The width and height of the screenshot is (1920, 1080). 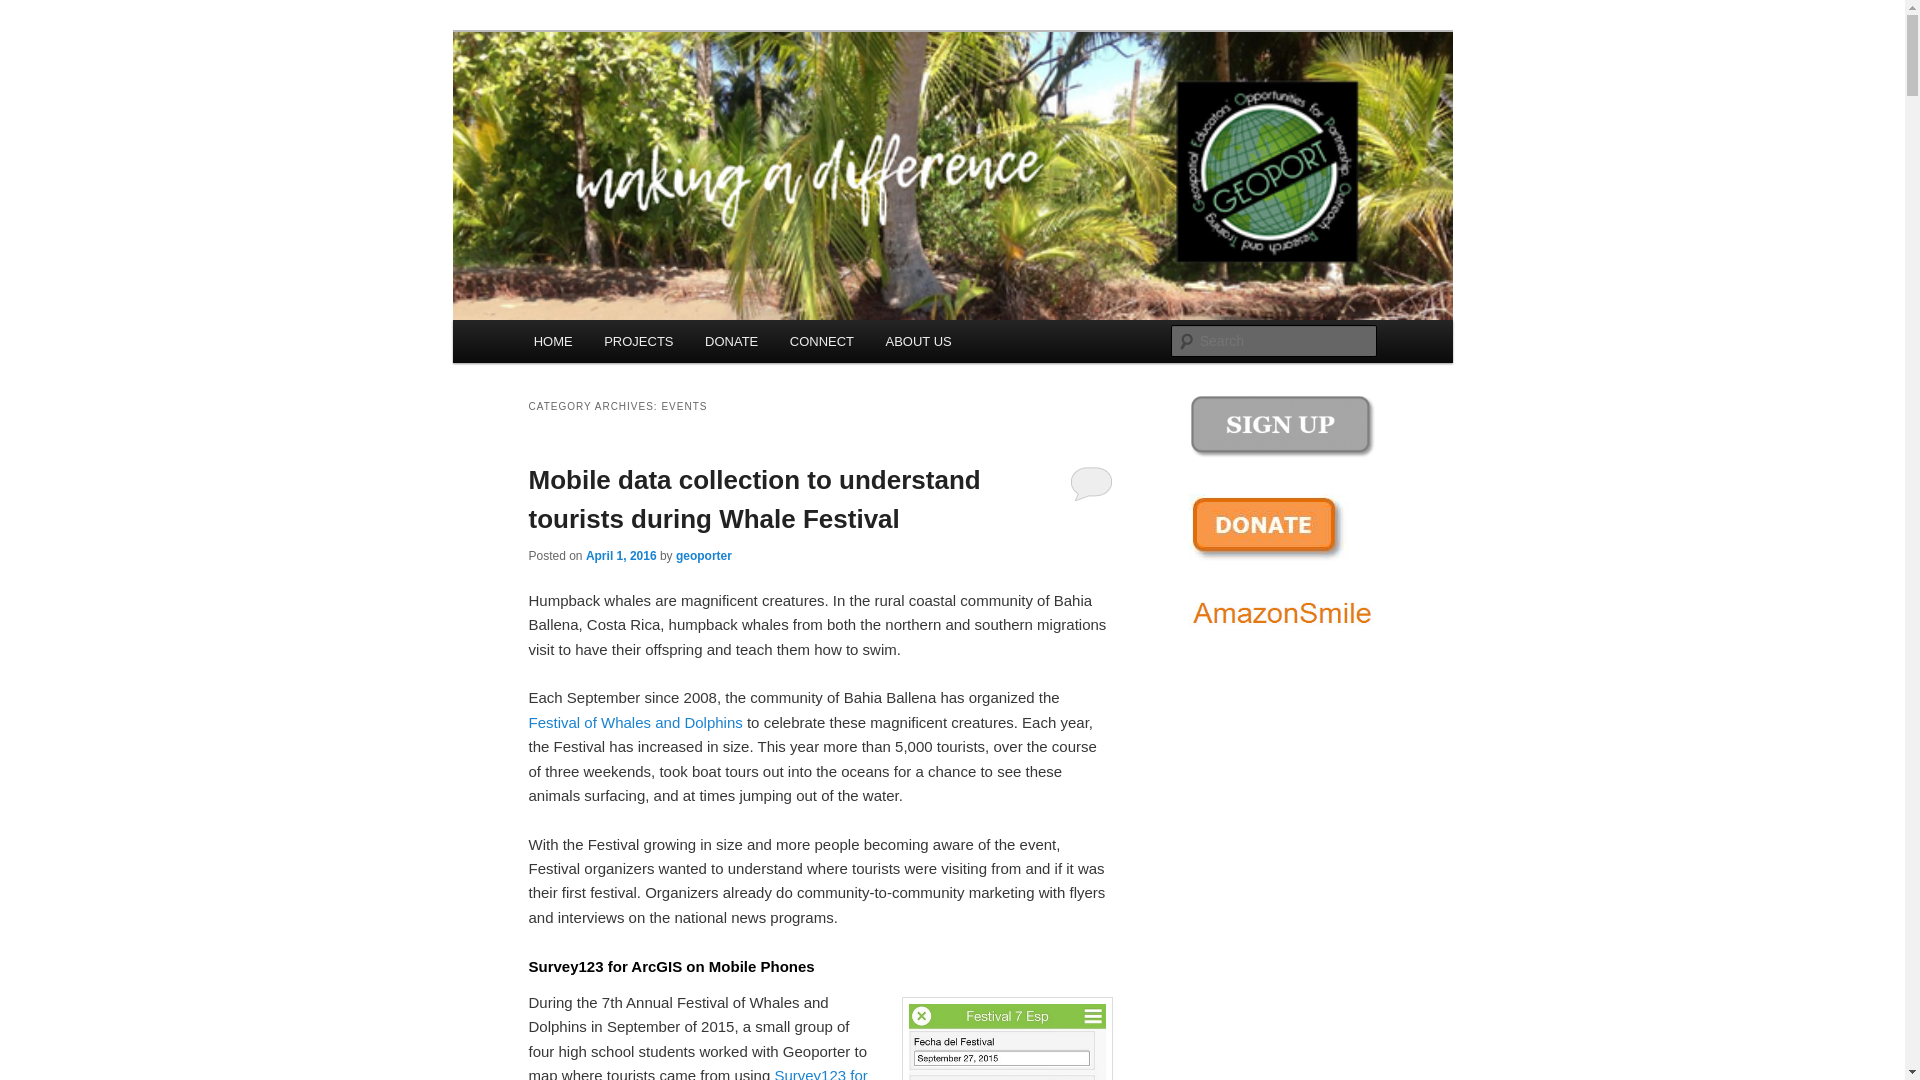 I want to click on CONNECT, so click(x=821, y=340).